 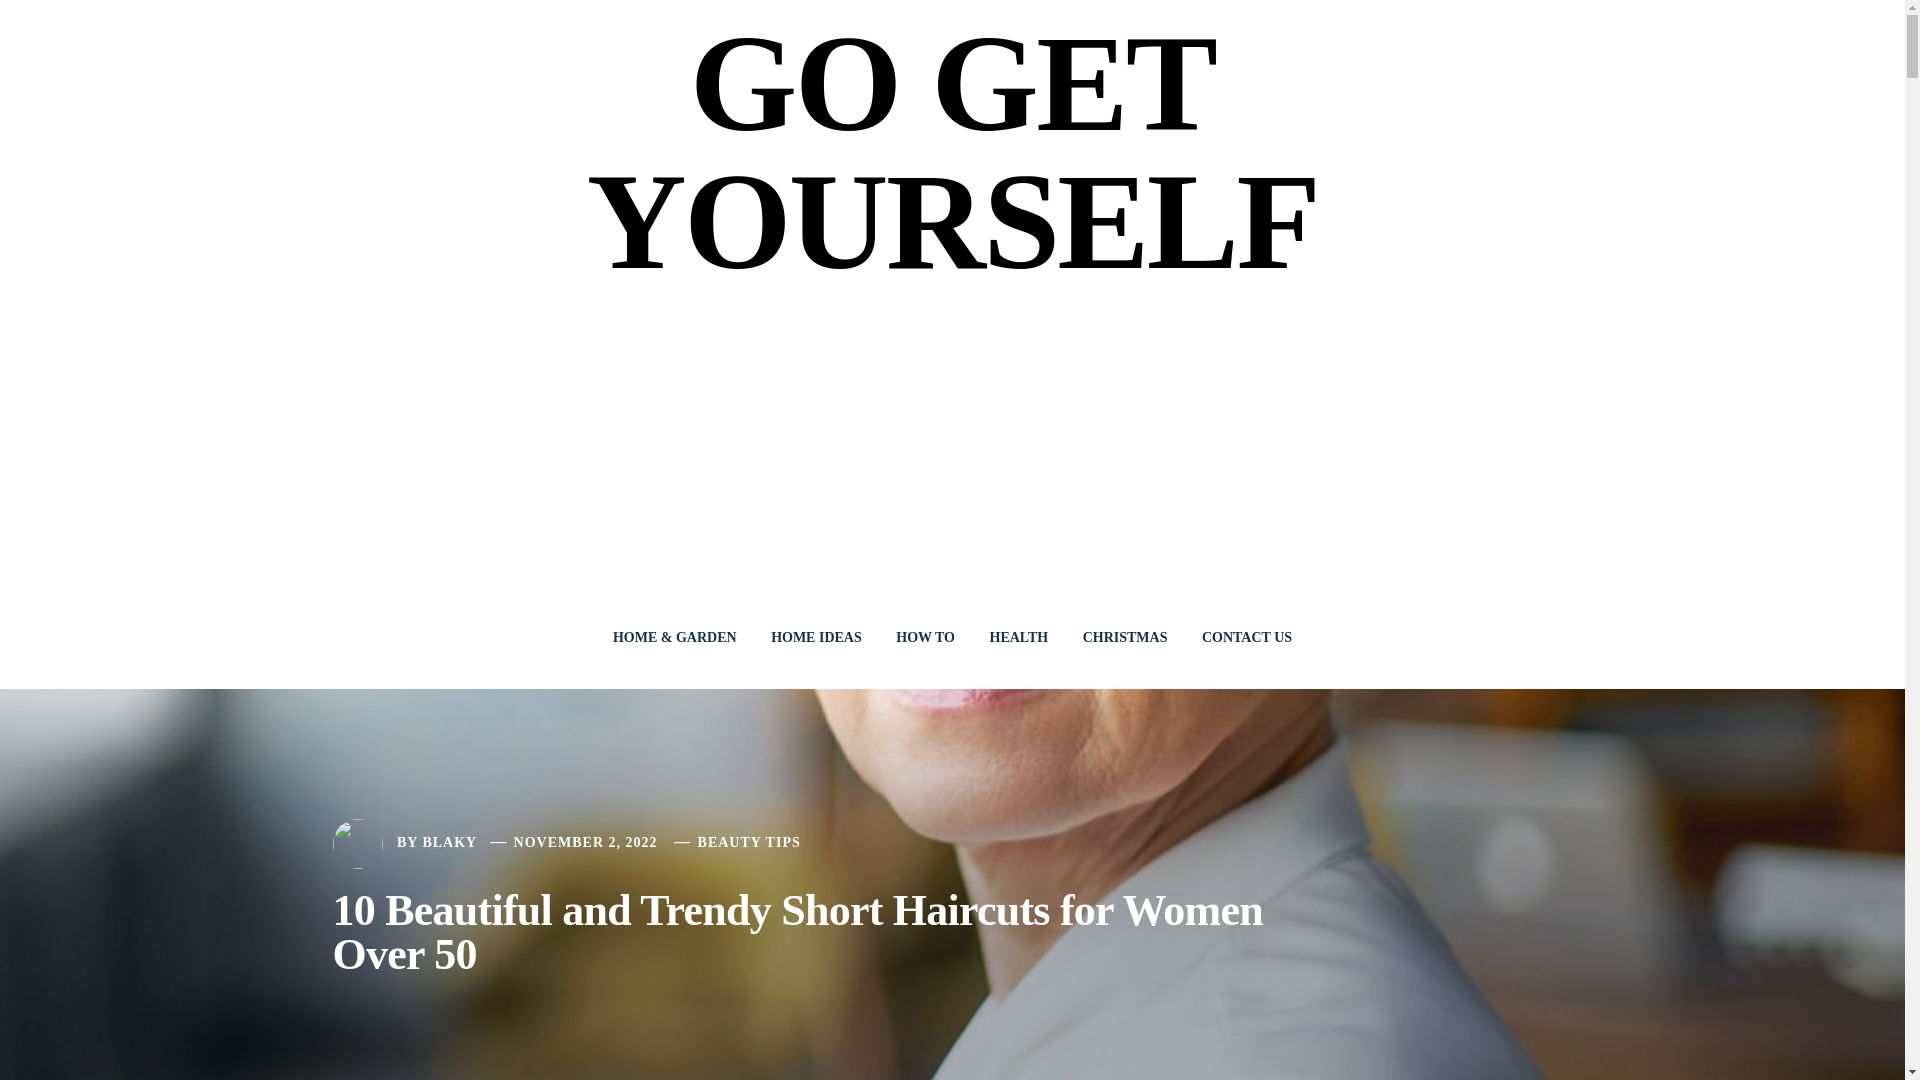 What do you see at coordinates (749, 842) in the screenshot?
I see `BEAUTY TIPS` at bounding box center [749, 842].